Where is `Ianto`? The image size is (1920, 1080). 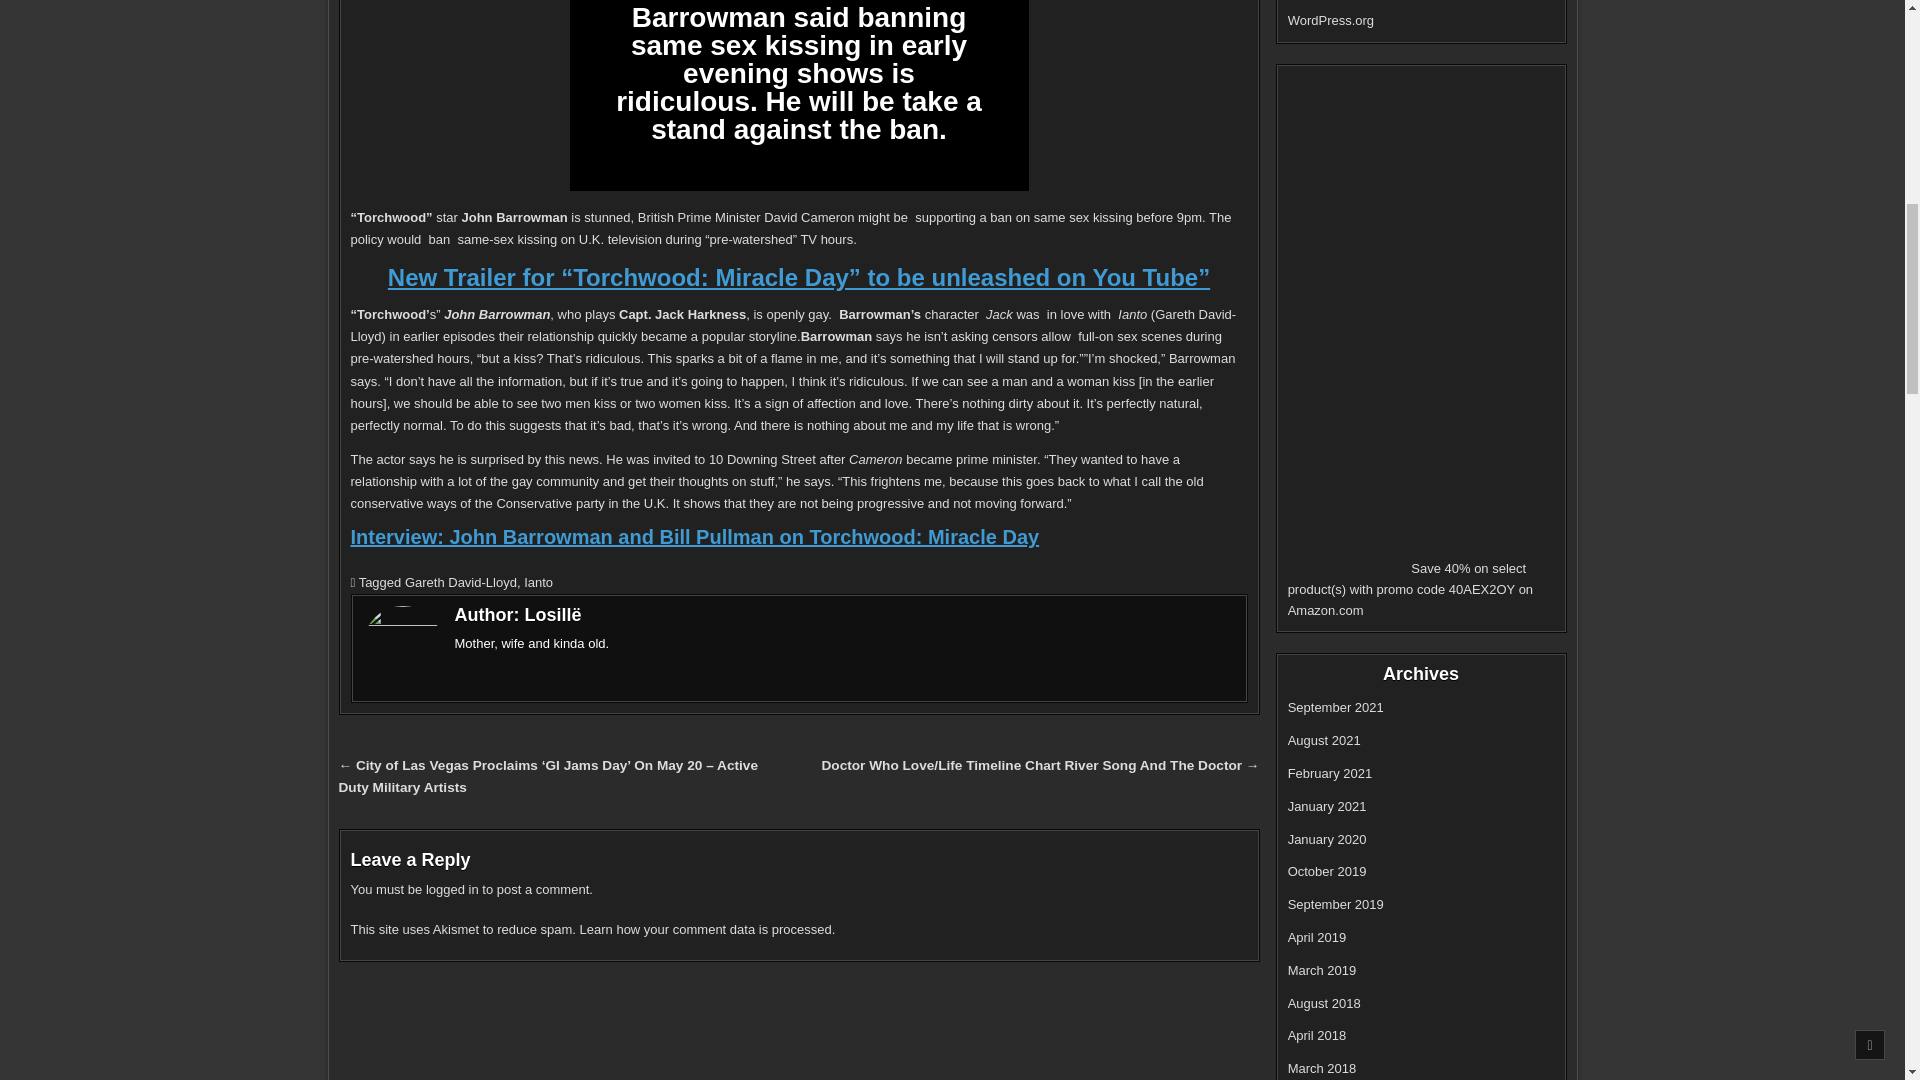 Ianto is located at coordinates (538, 582).